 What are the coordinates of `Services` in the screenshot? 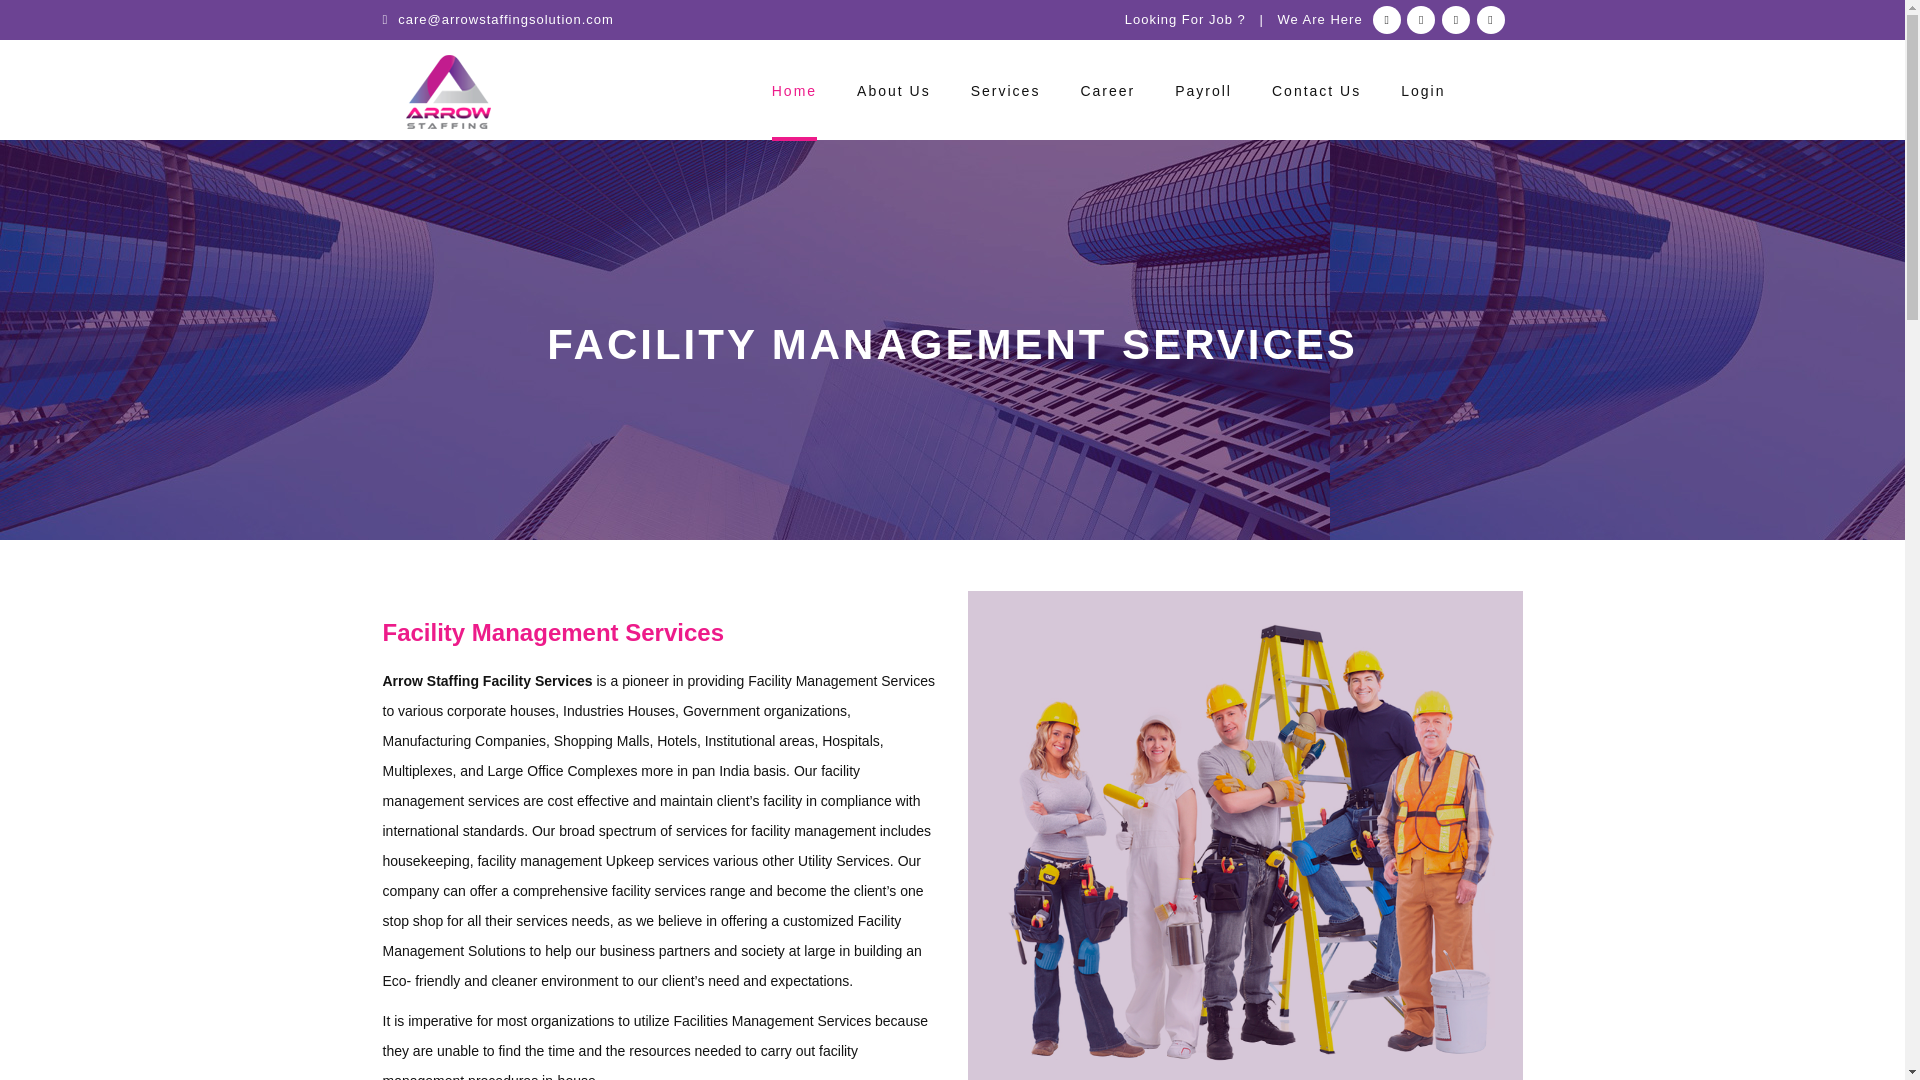 It's located at (1006, 95).